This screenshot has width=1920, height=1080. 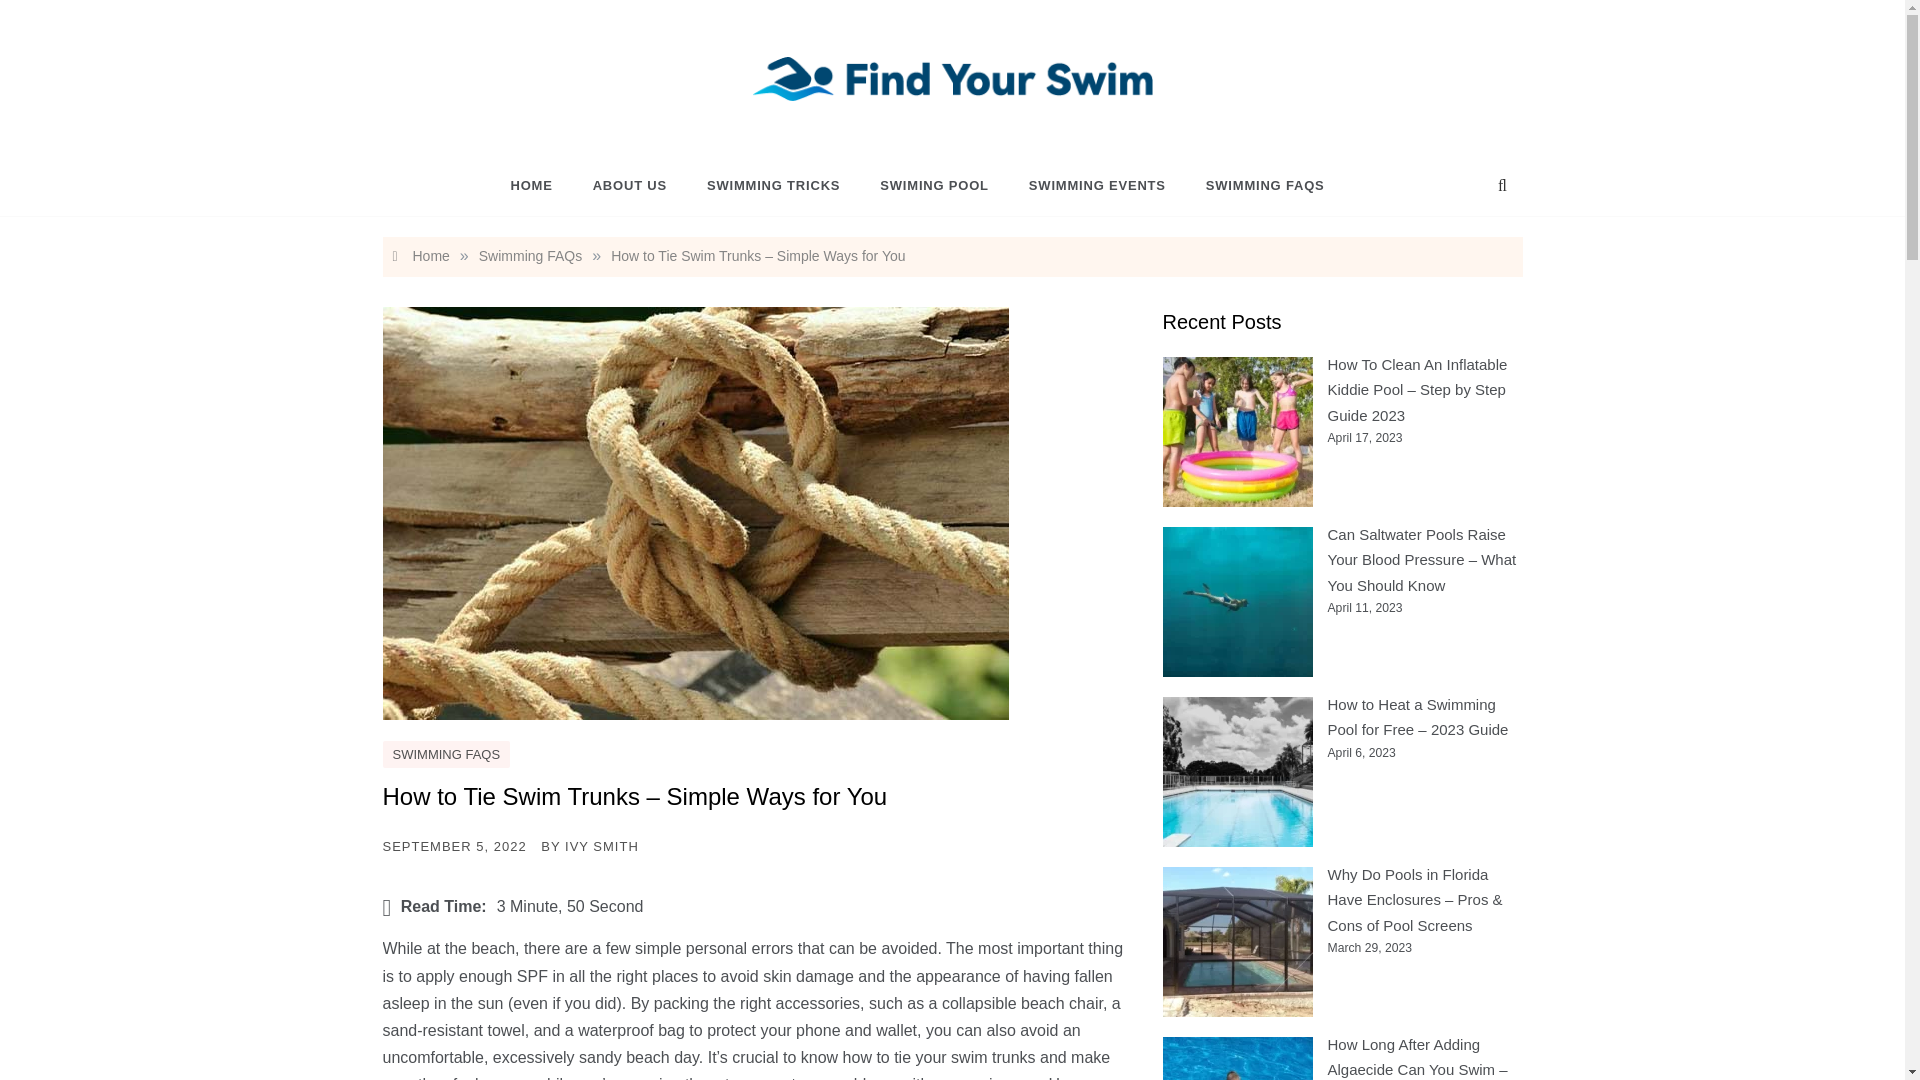 What do you see at coordinates (530, 256) in the screenshot?
I see `Swimming FAQs` at bounding box center [530, 256].